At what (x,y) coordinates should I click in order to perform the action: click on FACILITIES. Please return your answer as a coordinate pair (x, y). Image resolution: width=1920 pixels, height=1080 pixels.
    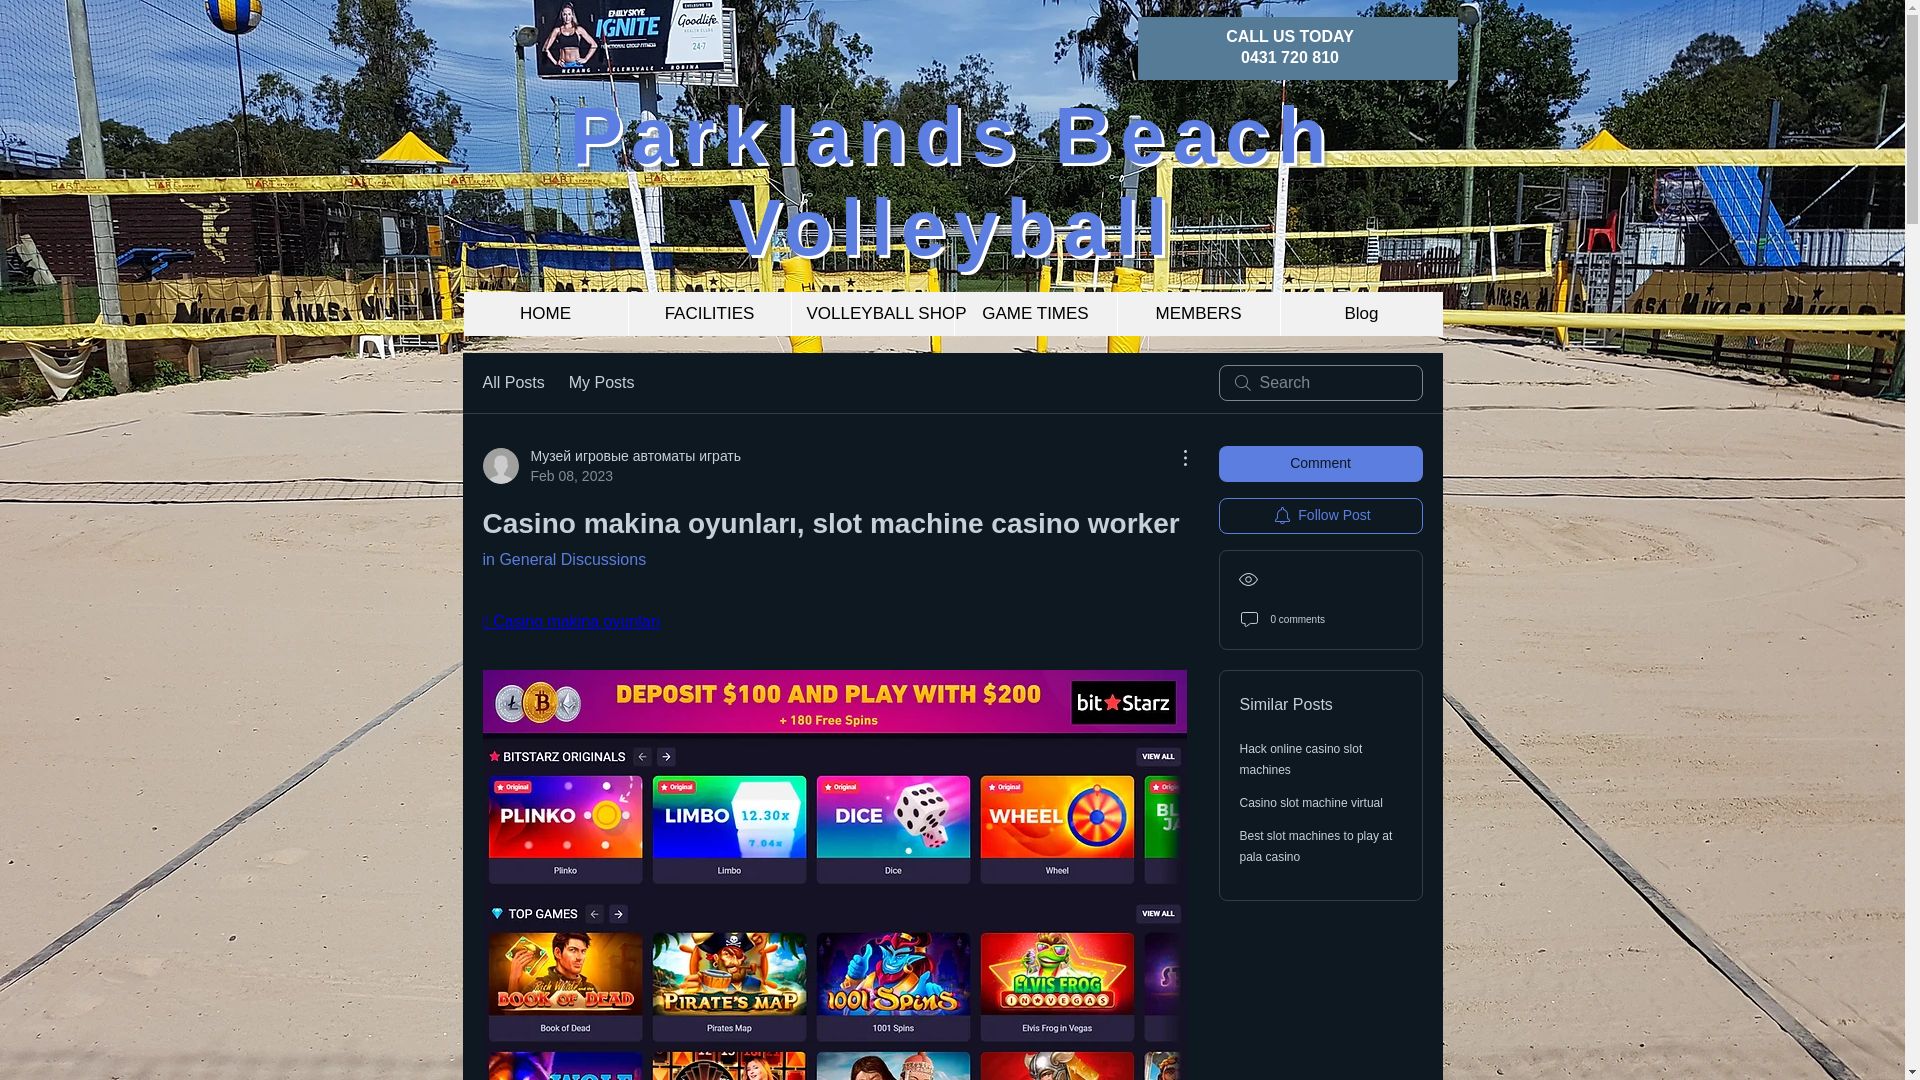
    Looking at the image, I should click on (709, 313).